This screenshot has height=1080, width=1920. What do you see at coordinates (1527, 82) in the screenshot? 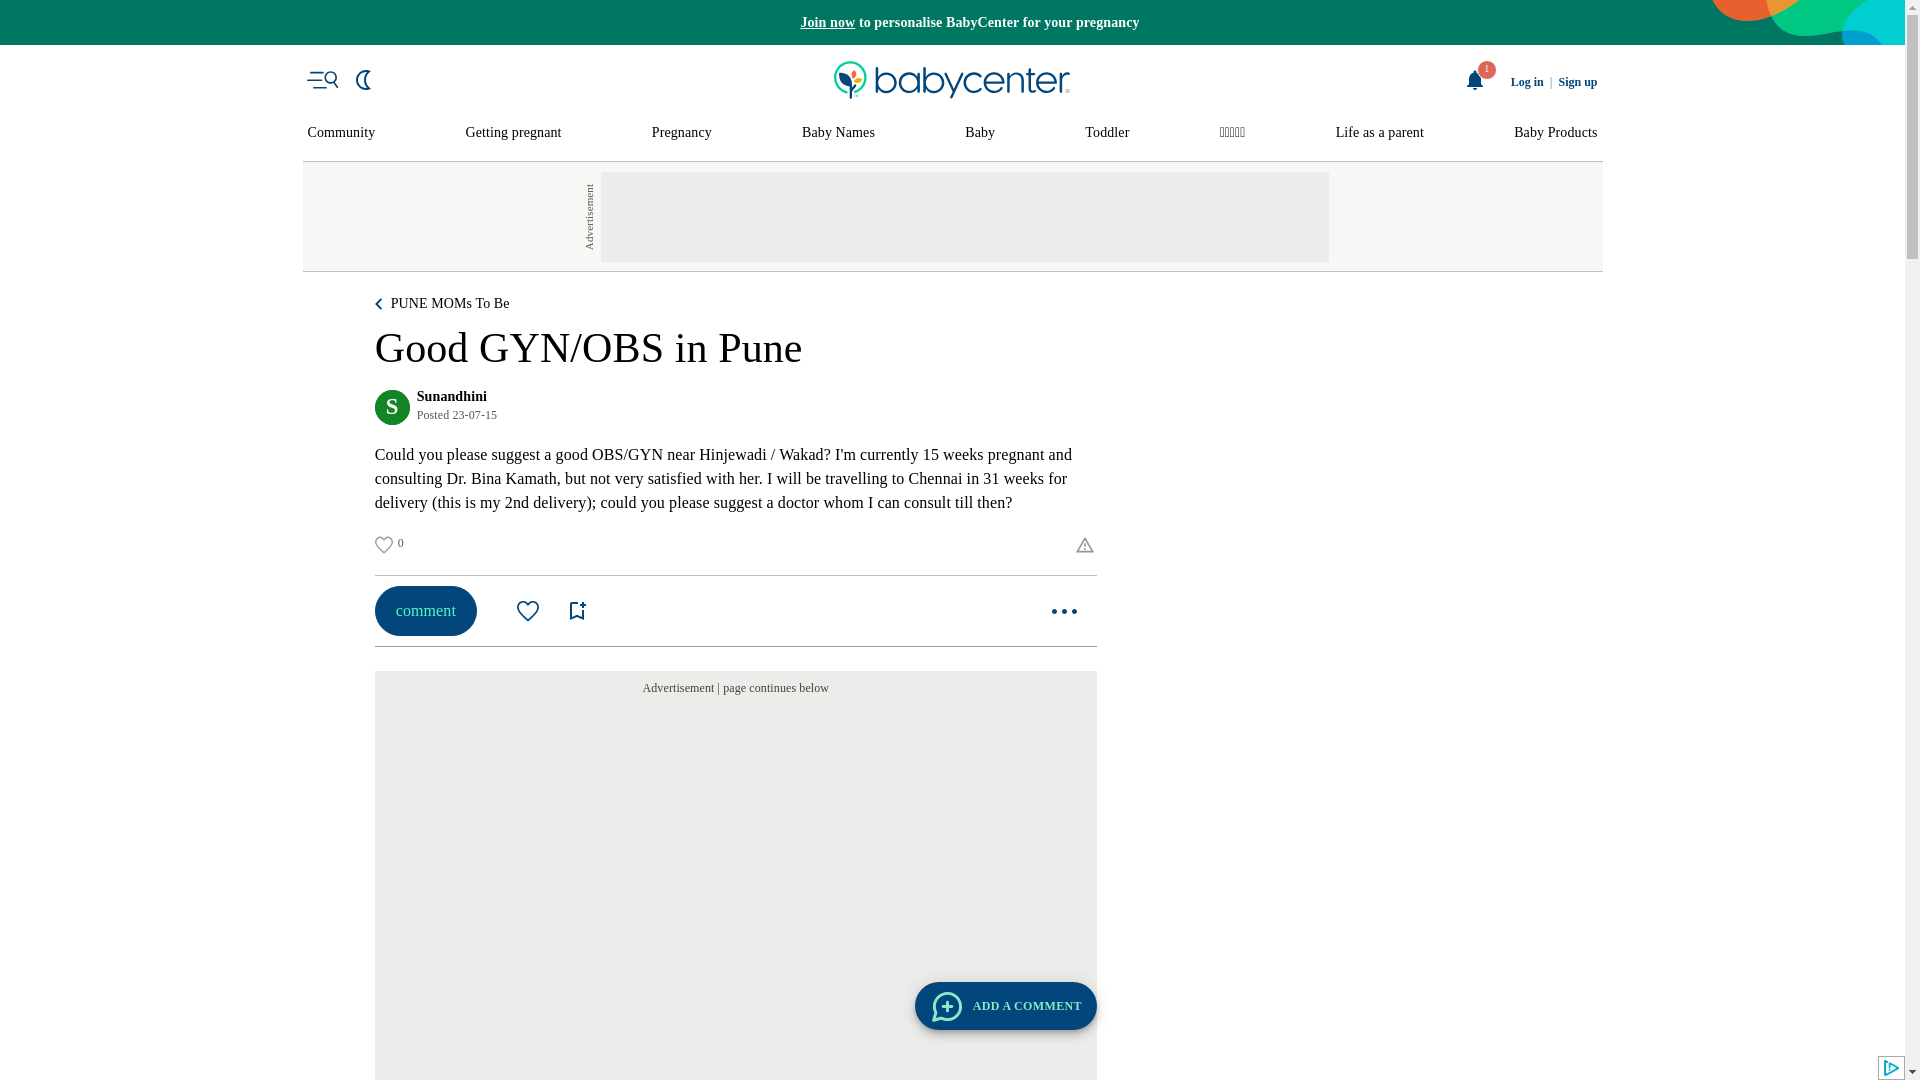
I see `Log in` at bounding box center [1527, 82].